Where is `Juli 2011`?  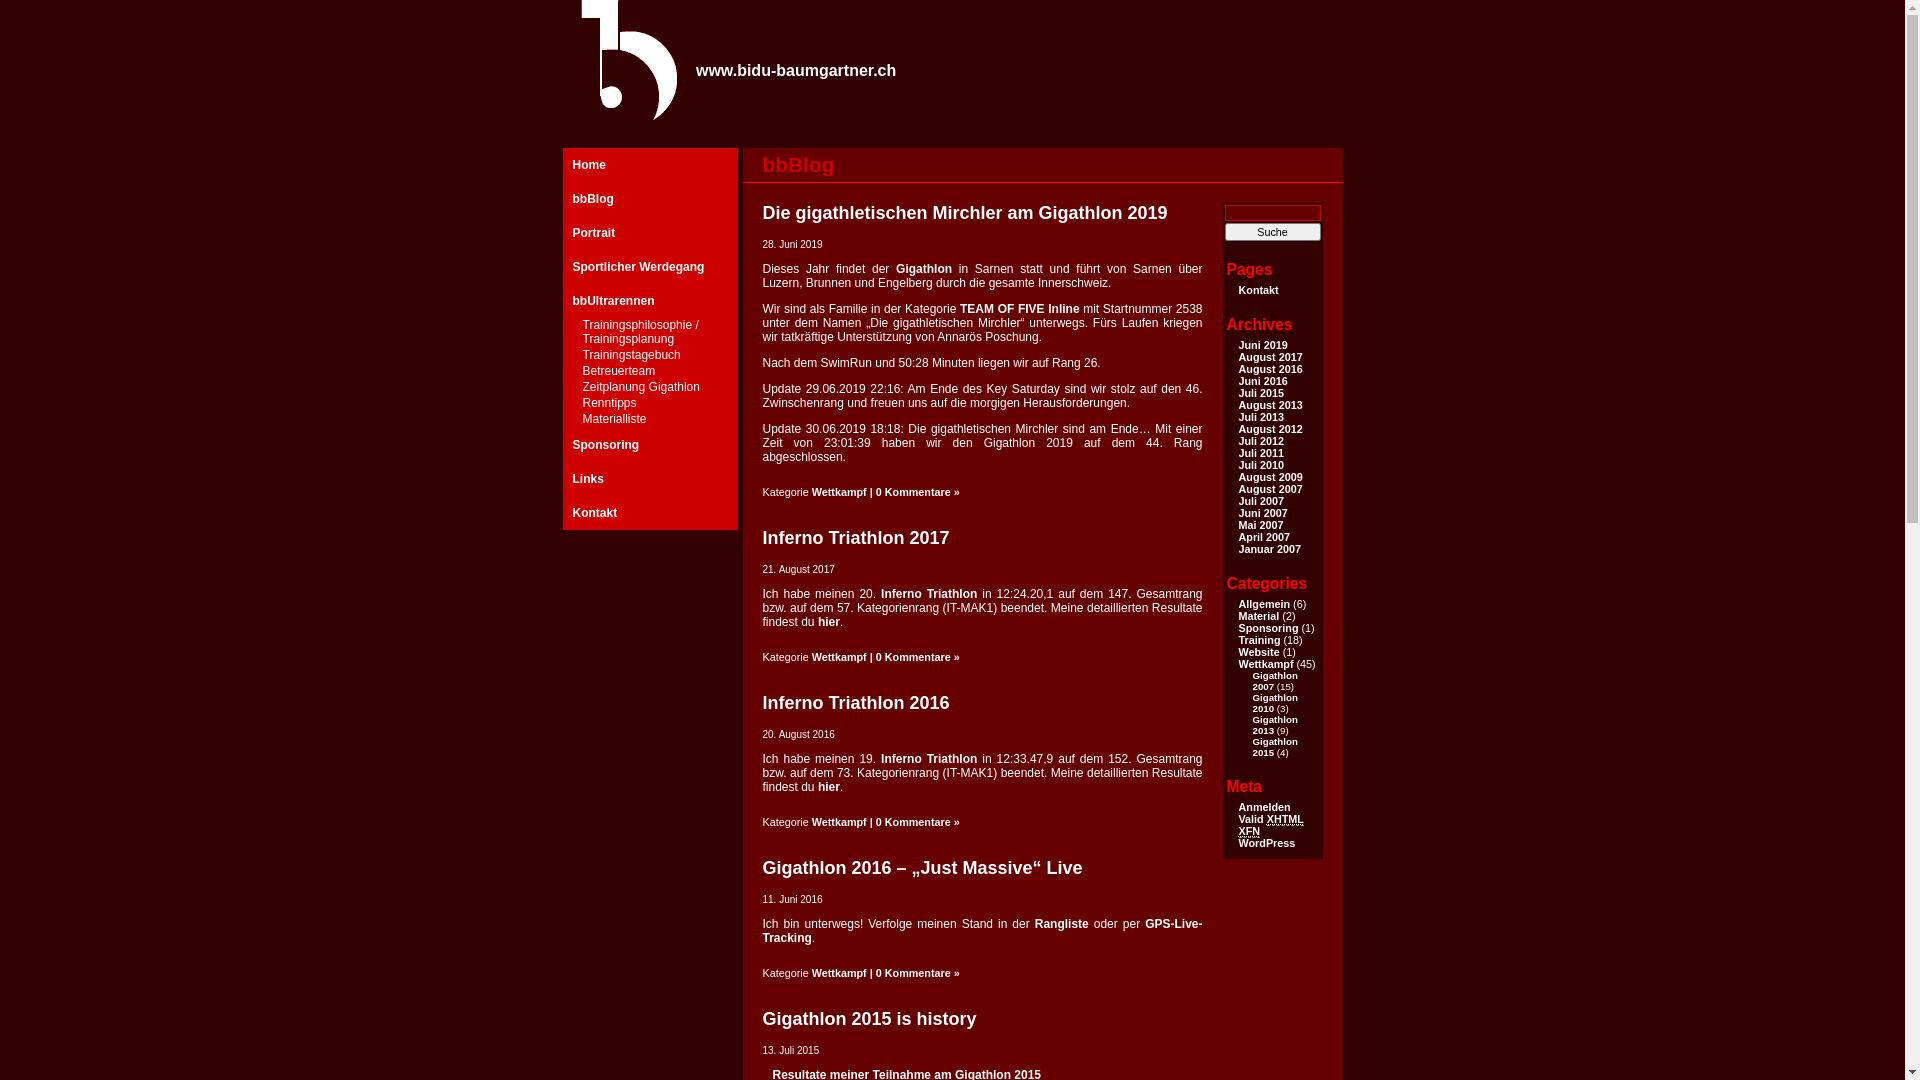 Juli 2011 is located at coordinates (1261, 452).